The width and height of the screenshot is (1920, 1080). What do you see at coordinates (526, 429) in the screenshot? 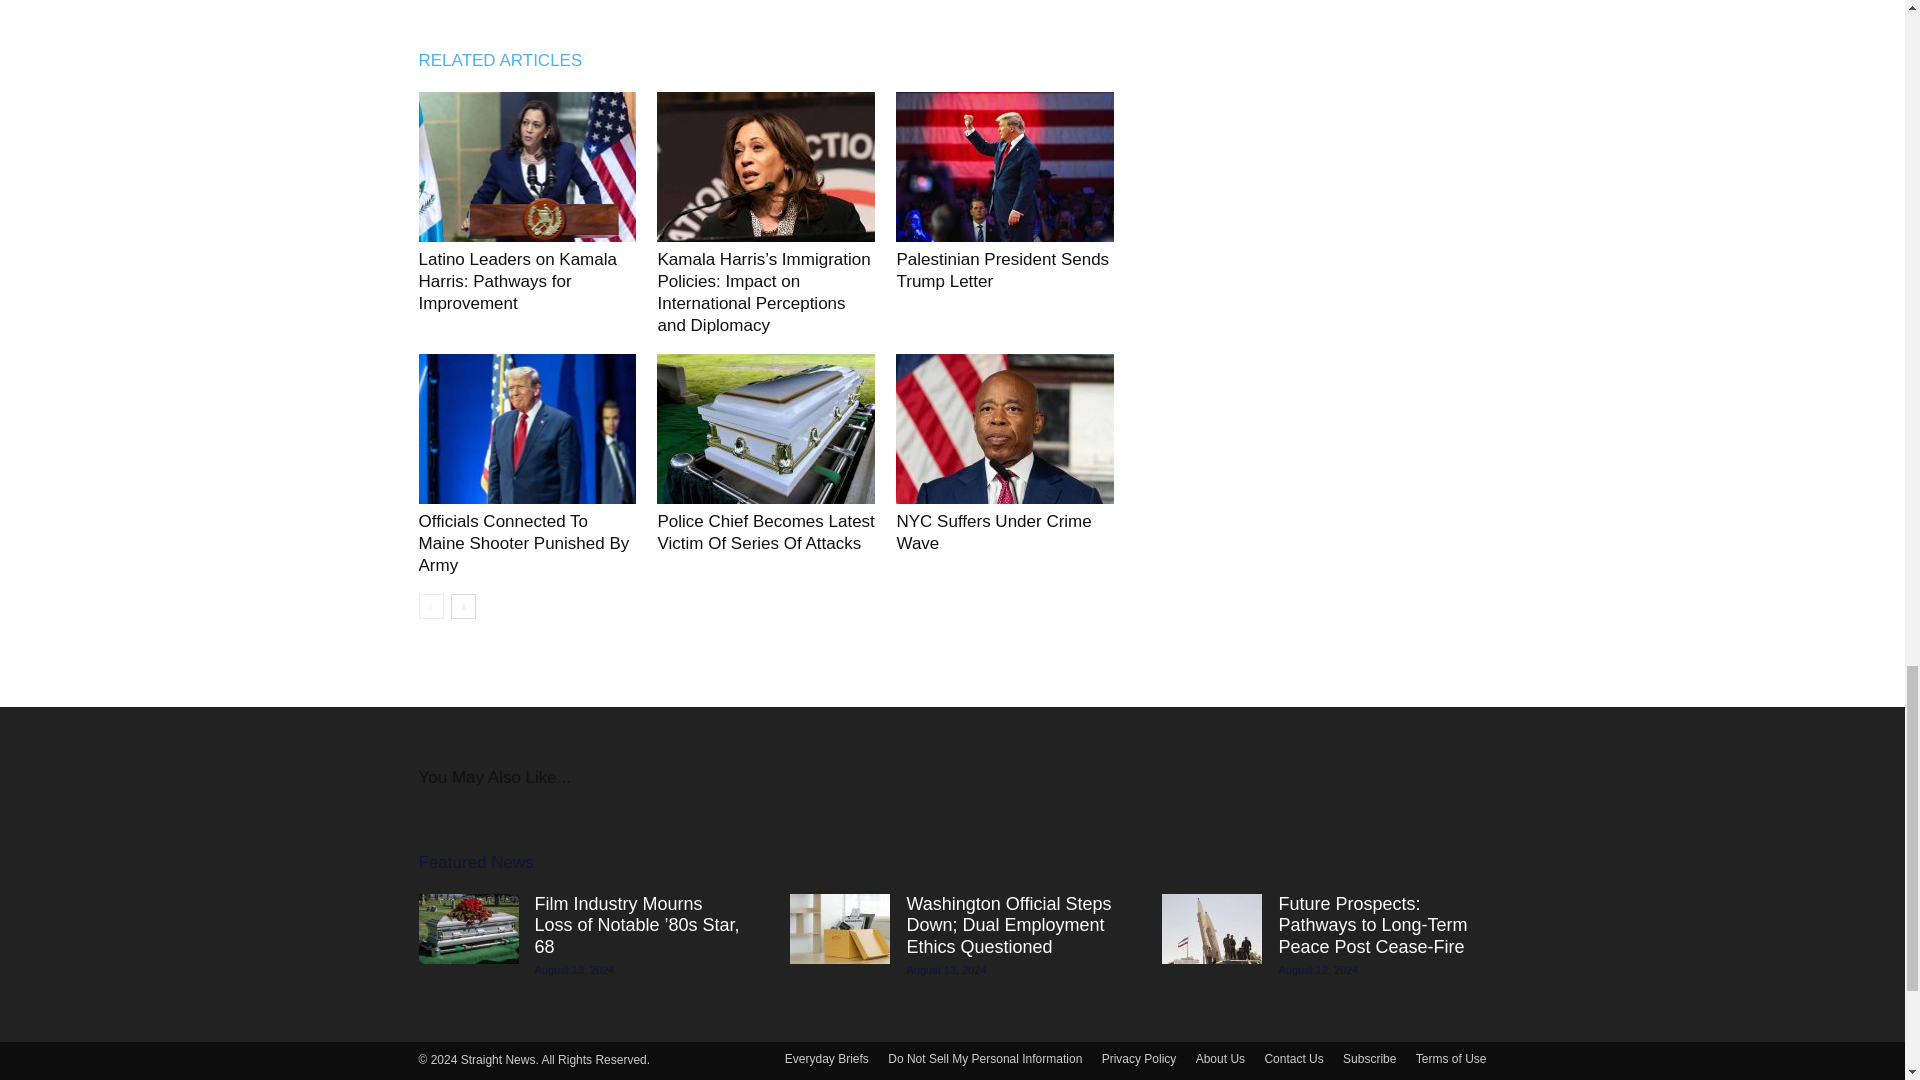
I see `Officials Connected To Maine Shooter Punished By Army` at bounding box center [526, 429].